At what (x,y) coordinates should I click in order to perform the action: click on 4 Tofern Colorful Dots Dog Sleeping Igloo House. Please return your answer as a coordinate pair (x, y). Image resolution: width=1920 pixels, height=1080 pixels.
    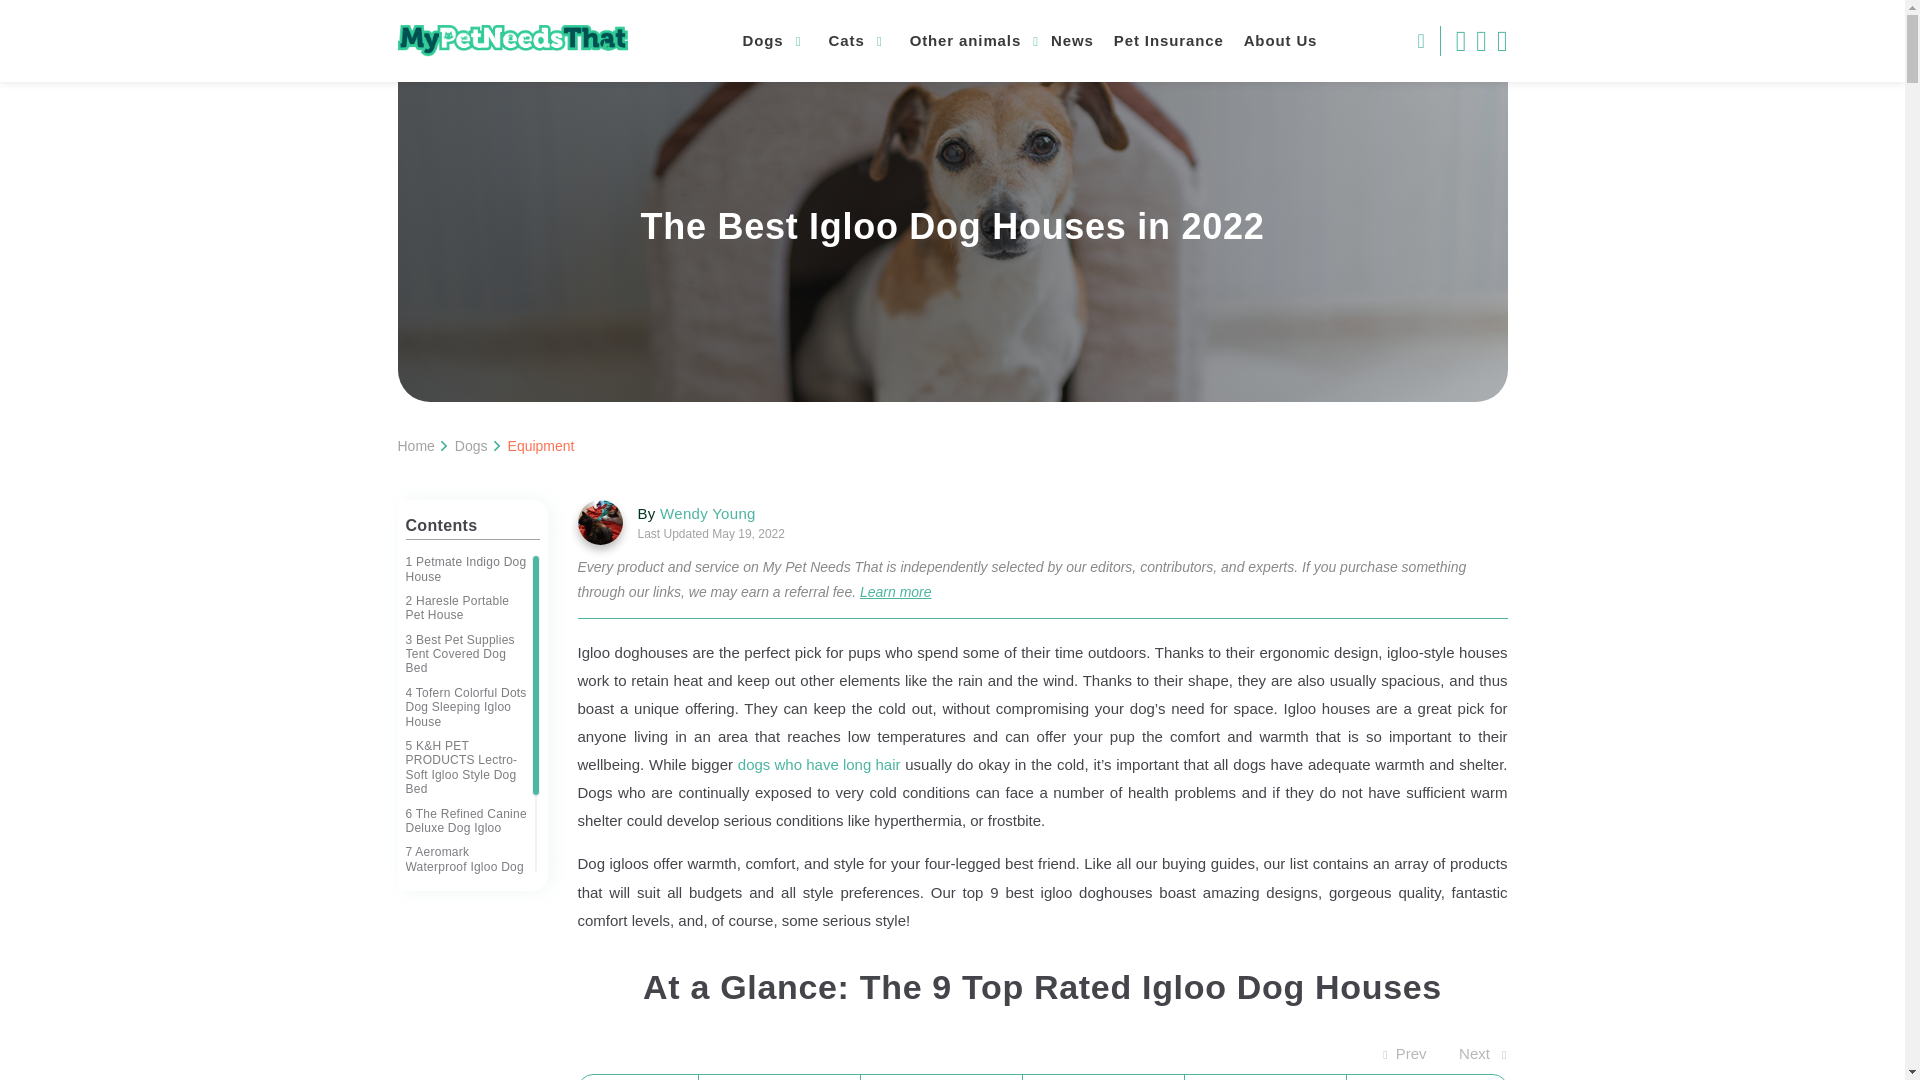
    Looking at the image, I should click on (466, 707).